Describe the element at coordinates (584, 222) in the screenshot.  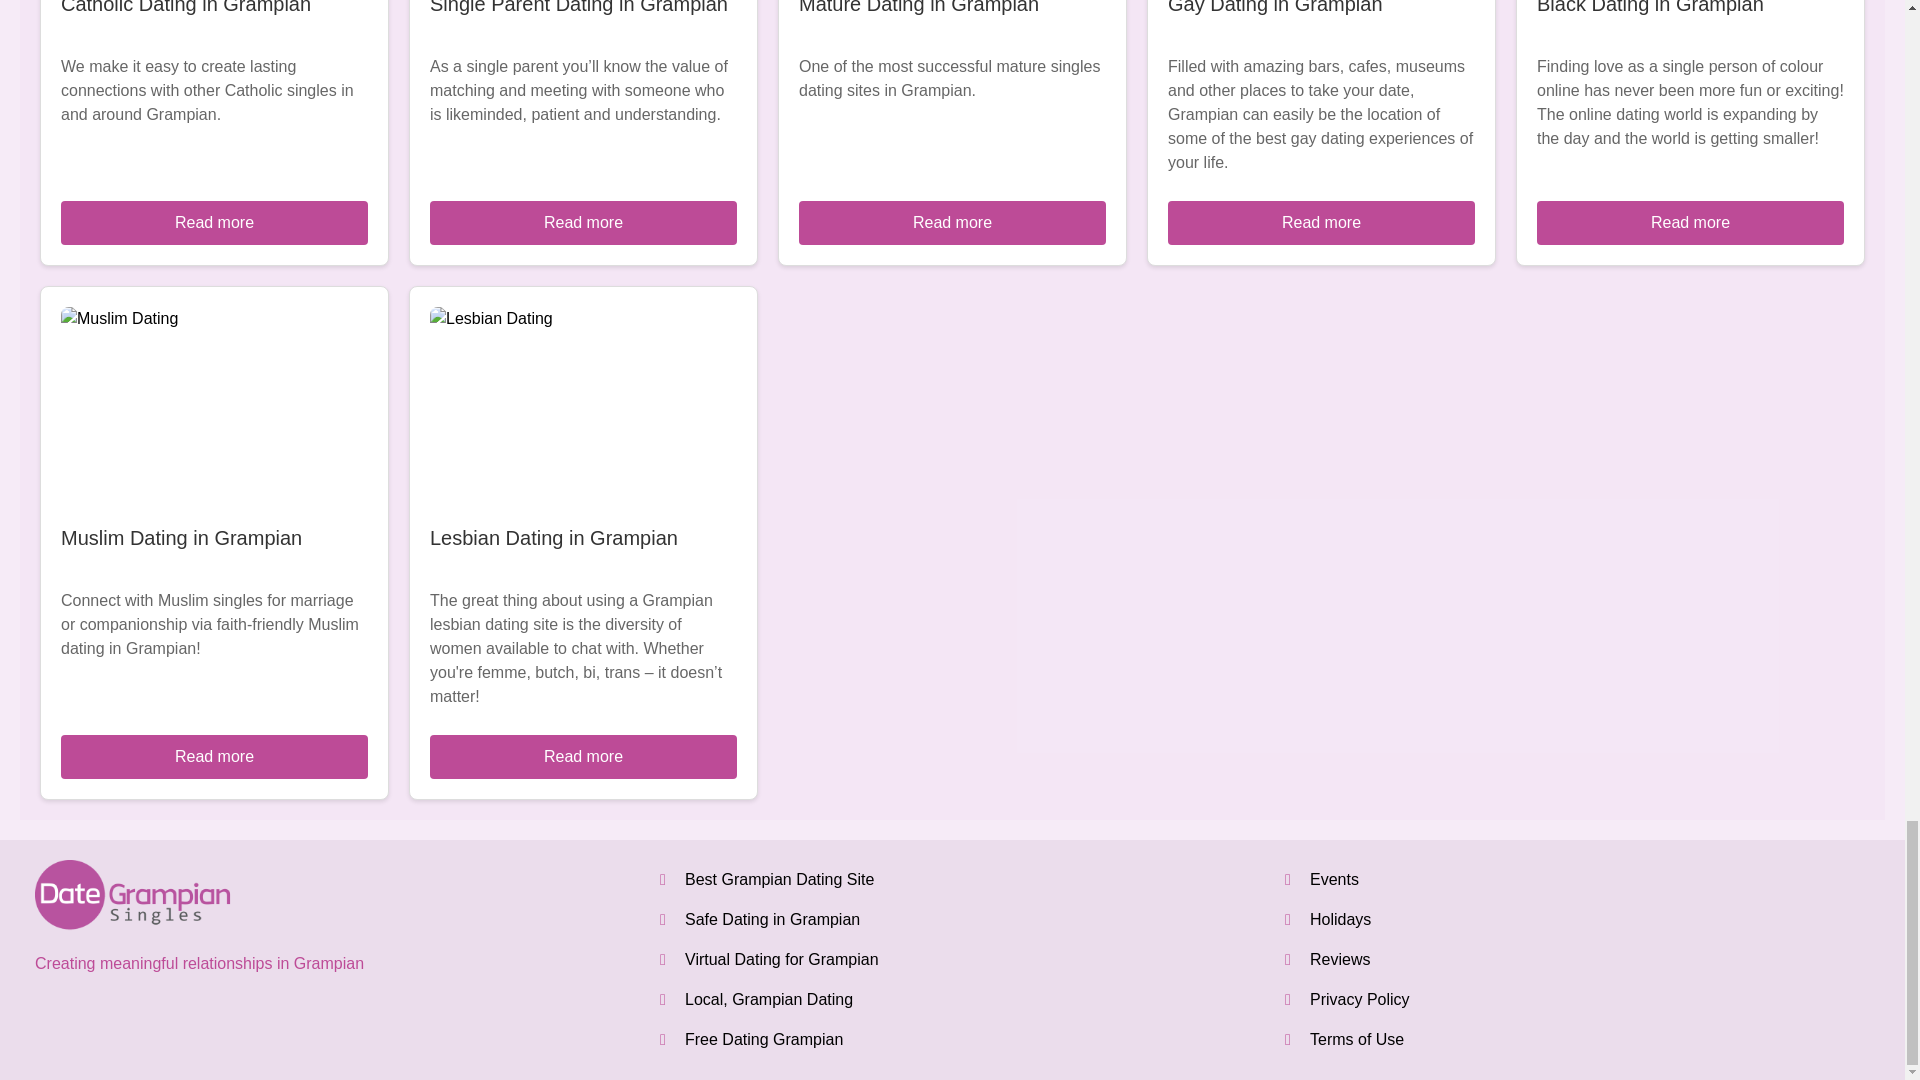
I see `Read more` at that location.